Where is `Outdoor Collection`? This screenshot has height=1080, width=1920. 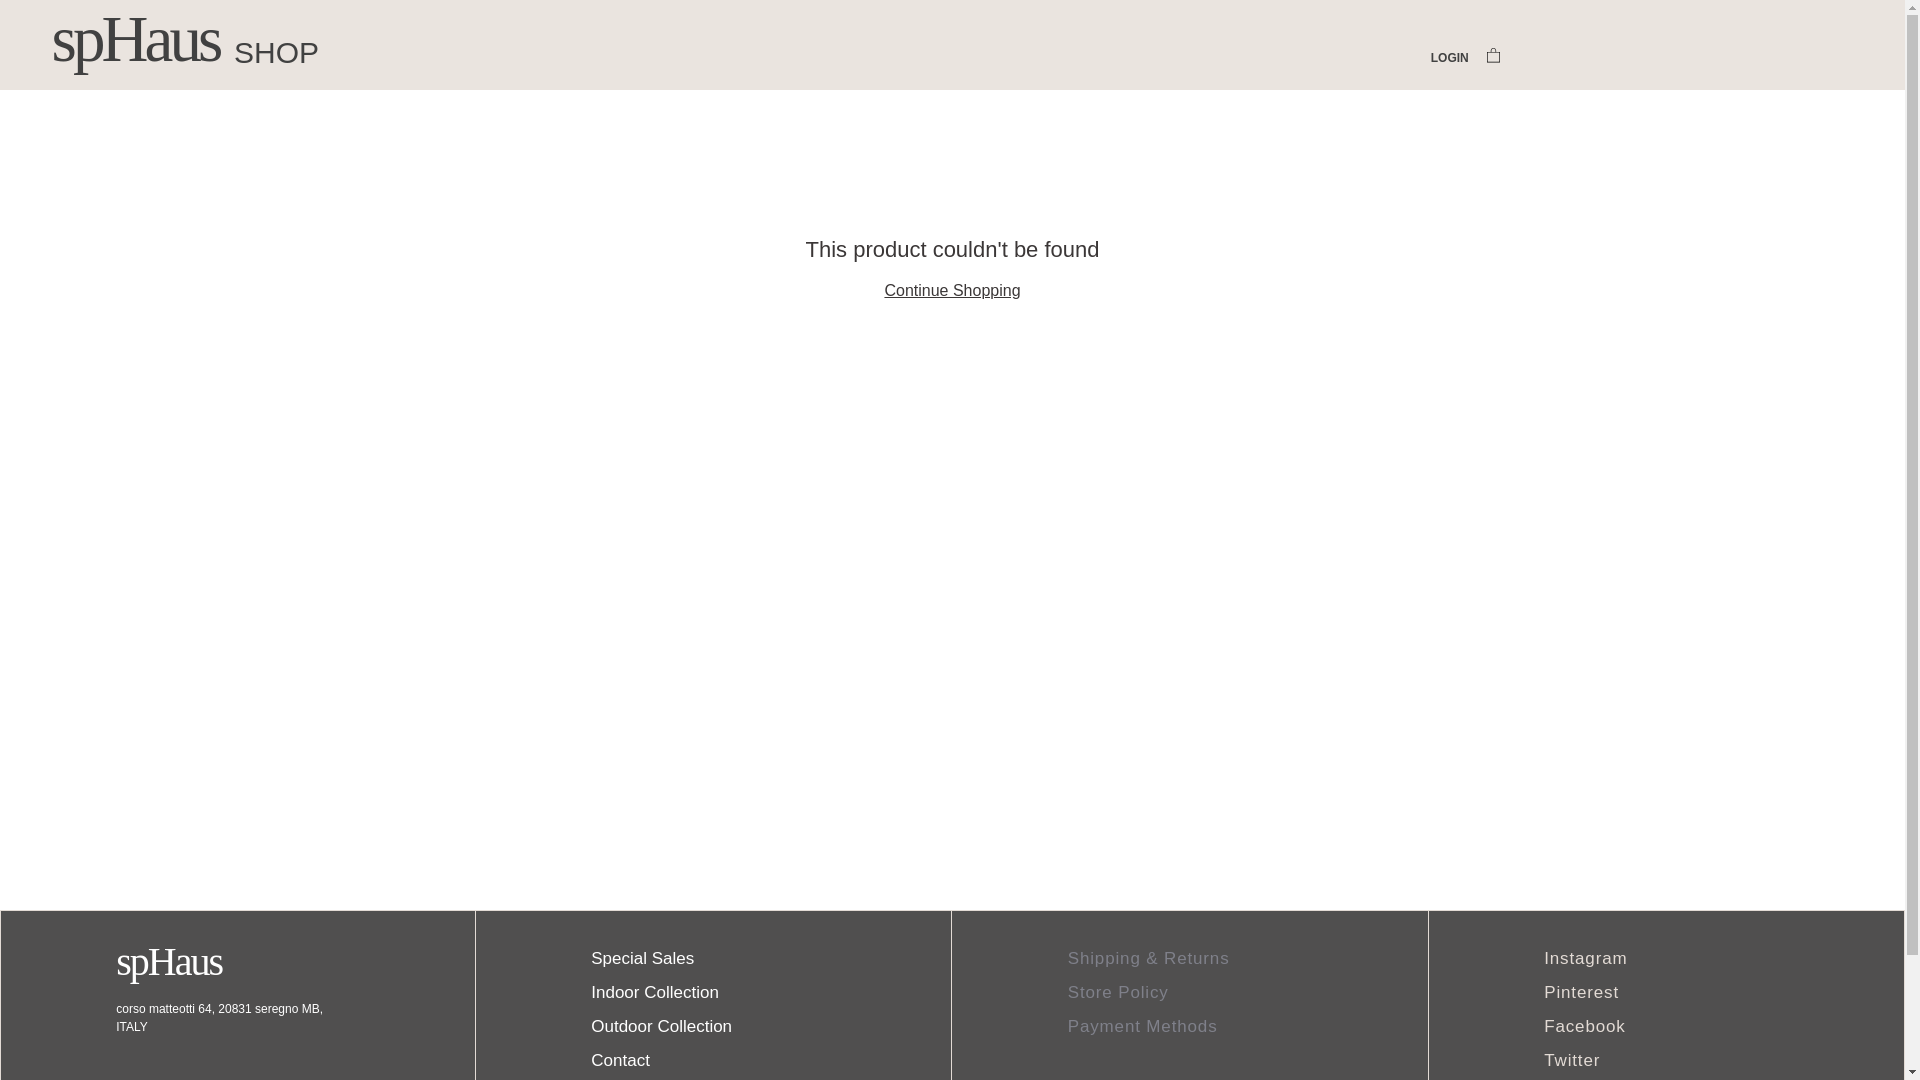
Outdoor Collection is located at coordinates (661, 1026).